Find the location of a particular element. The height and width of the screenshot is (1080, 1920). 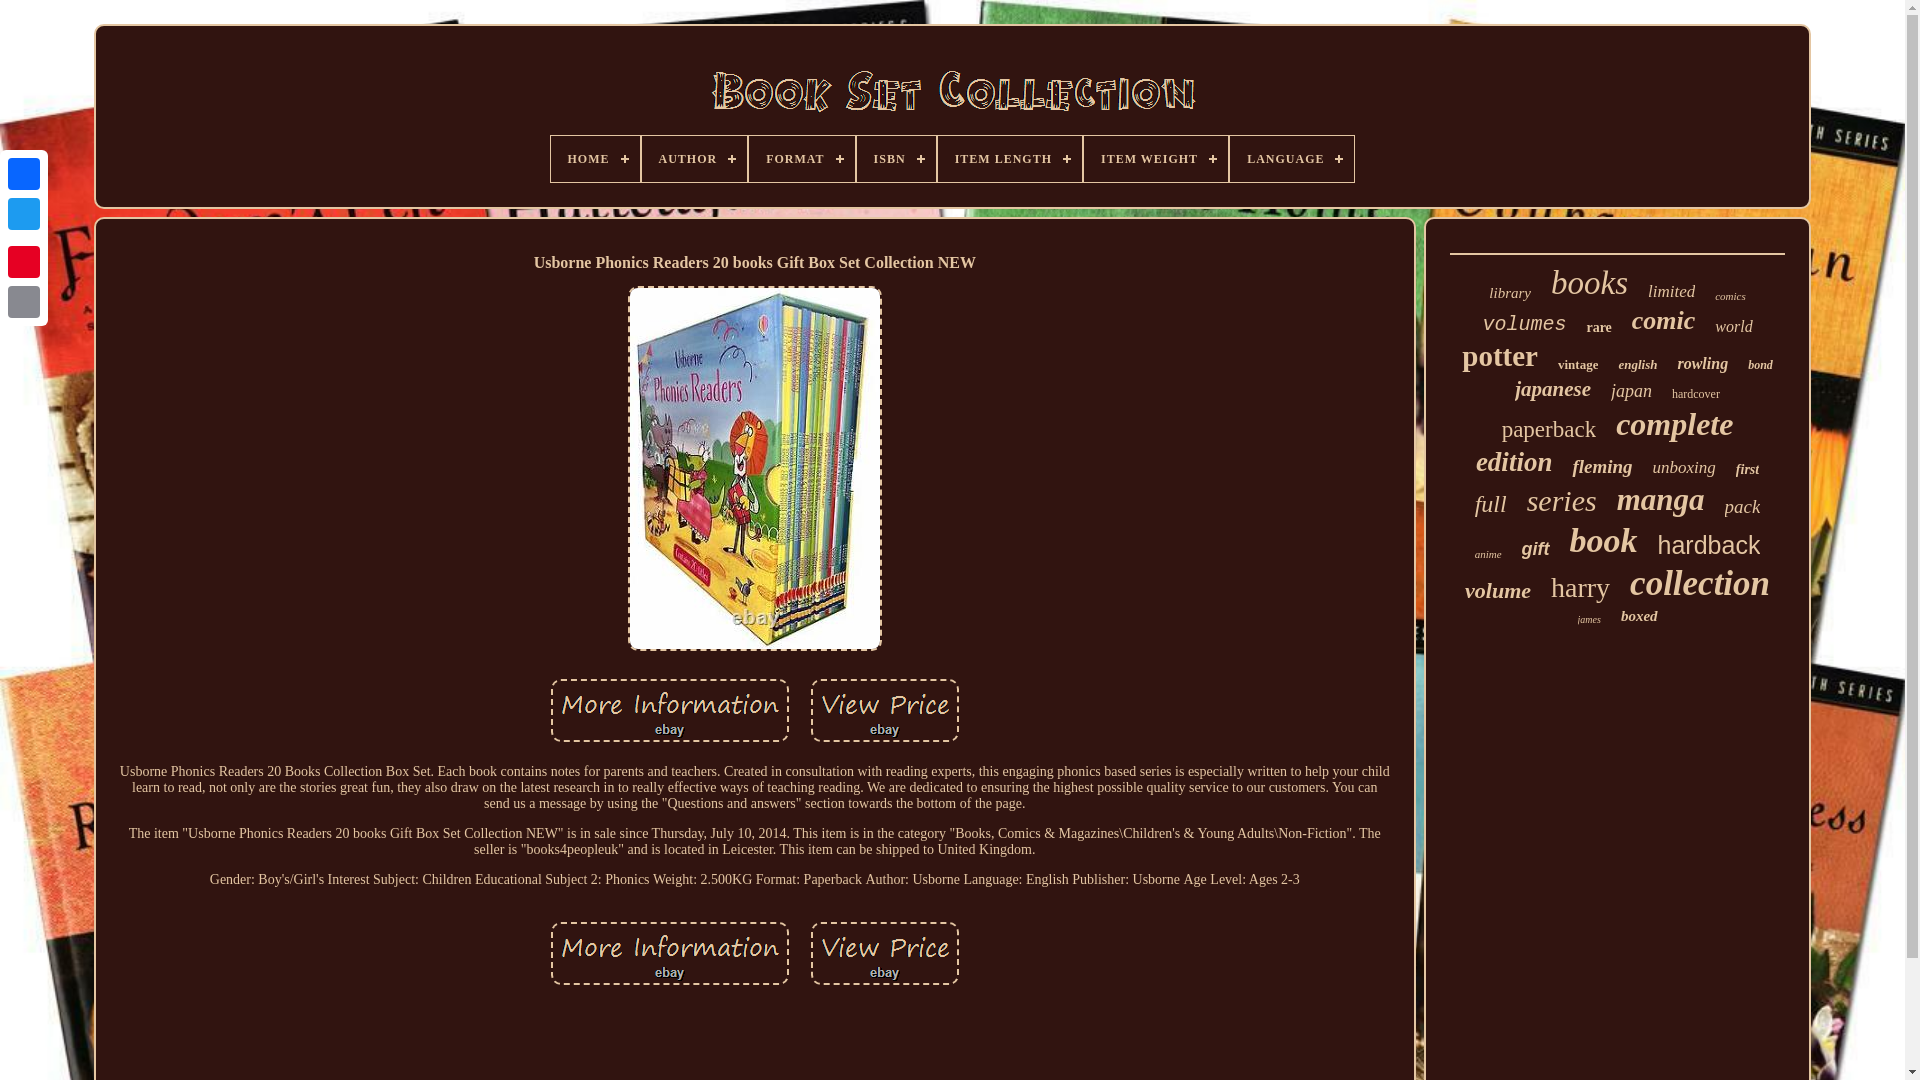

Usborne Phonics Readers 20 books Gift Box Set Collection NEW is located at coordinates (670, 710).